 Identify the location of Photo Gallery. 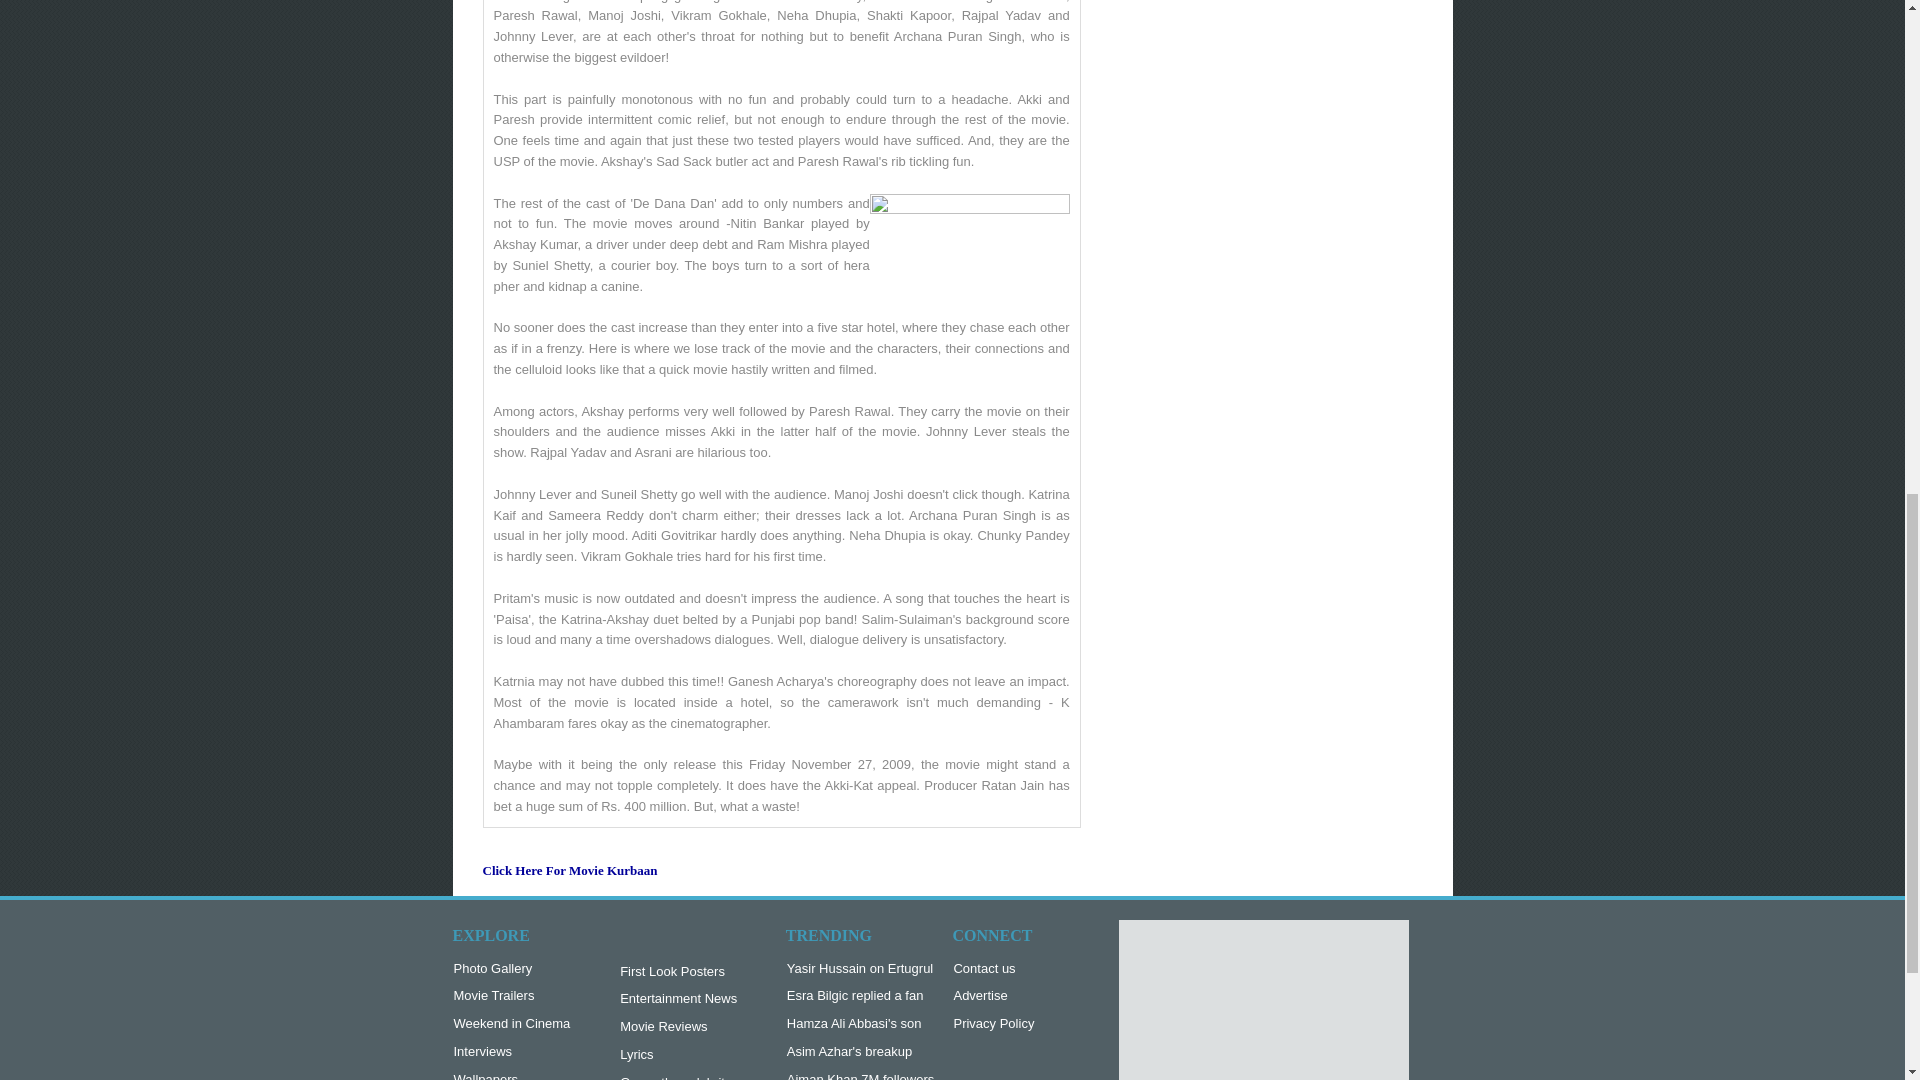
(512, 969).